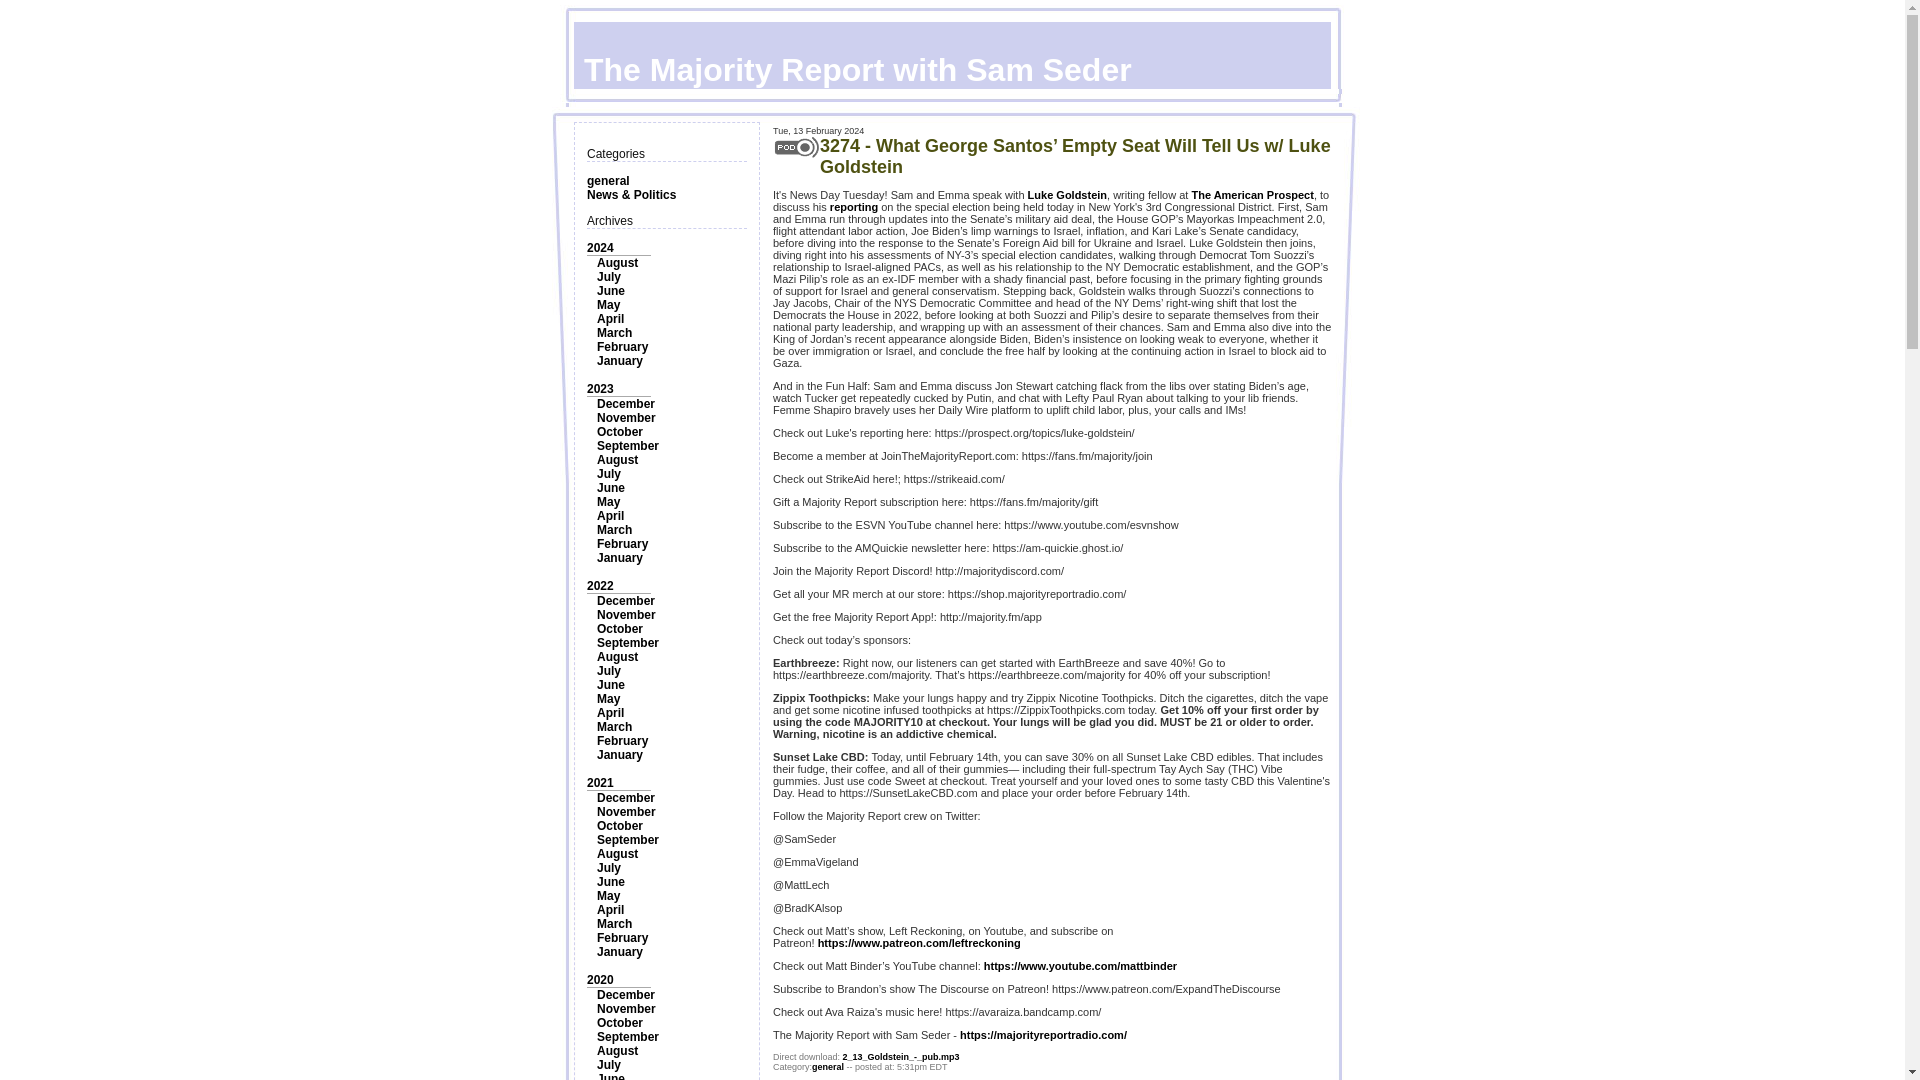  I want to click on October, so click(620, 629).